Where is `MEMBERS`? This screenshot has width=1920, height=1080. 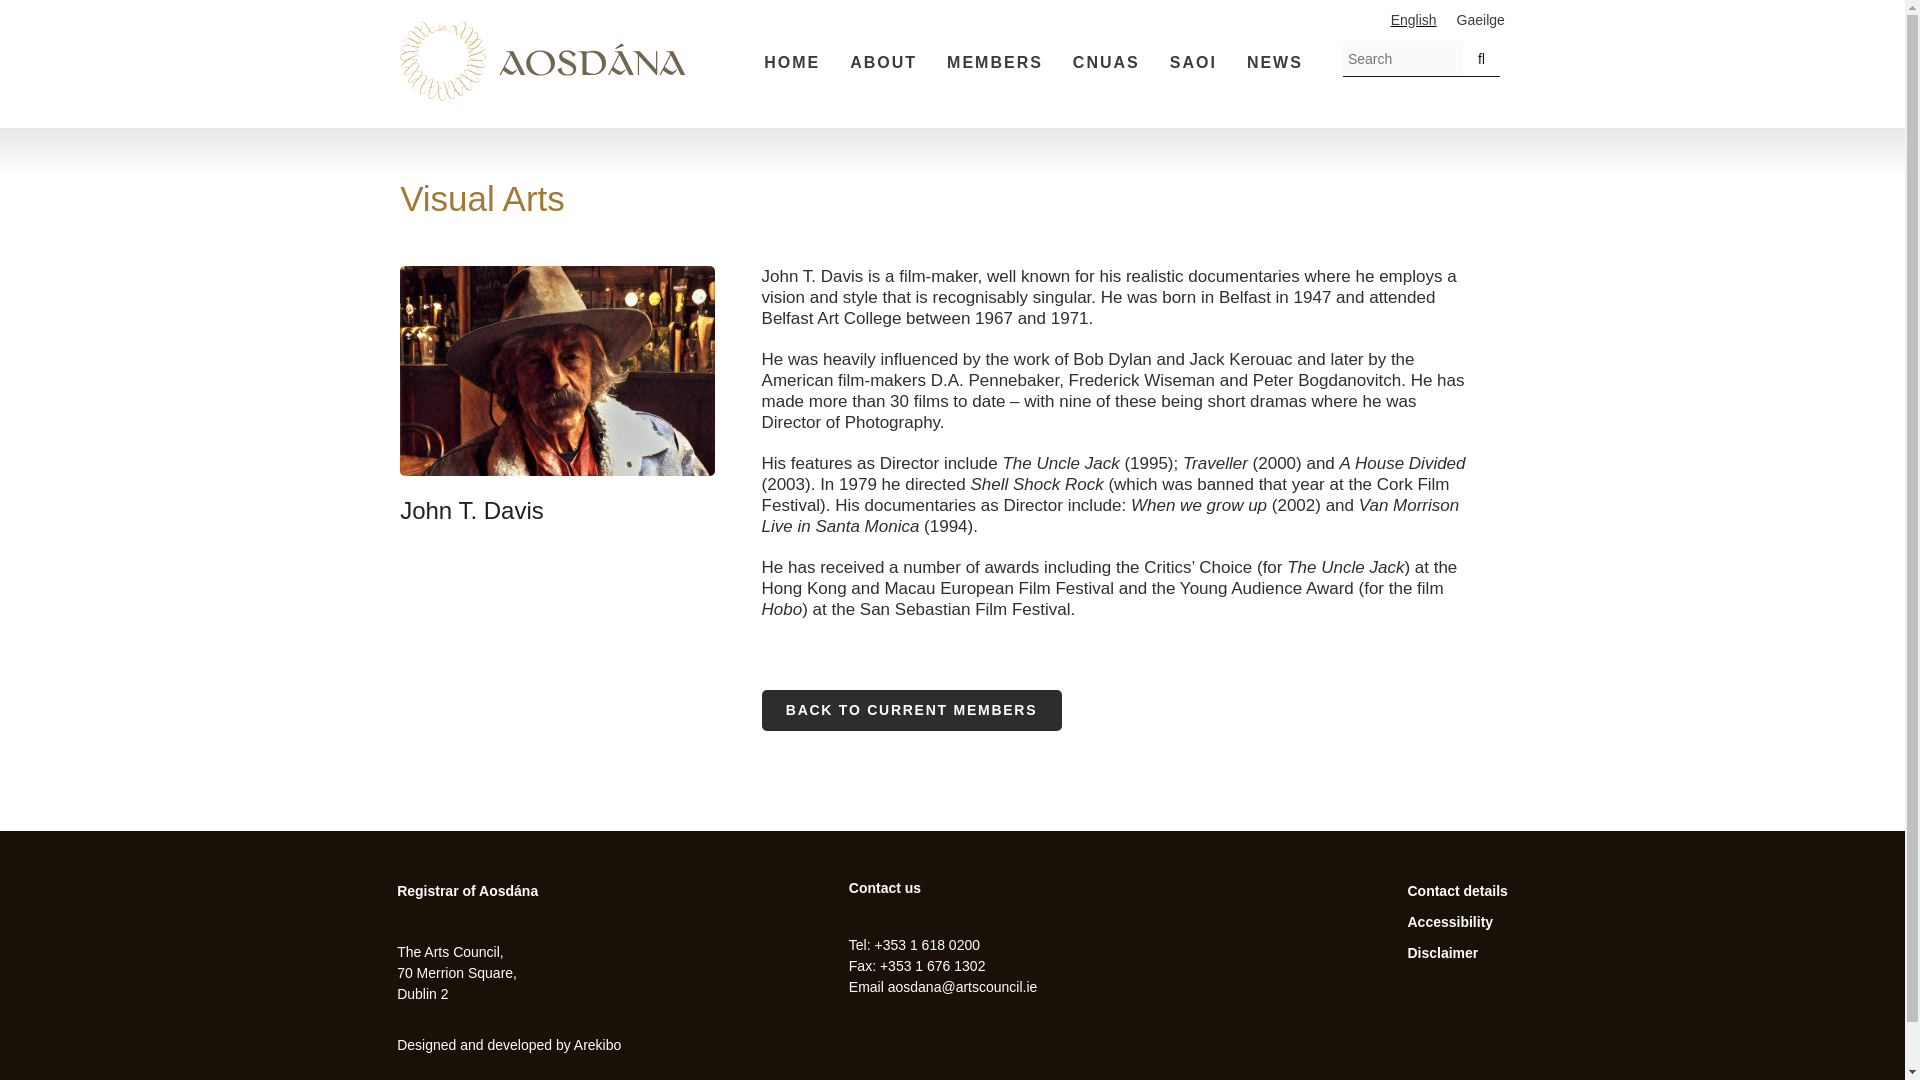
MEMBERS is located at coordinates (994, 63).